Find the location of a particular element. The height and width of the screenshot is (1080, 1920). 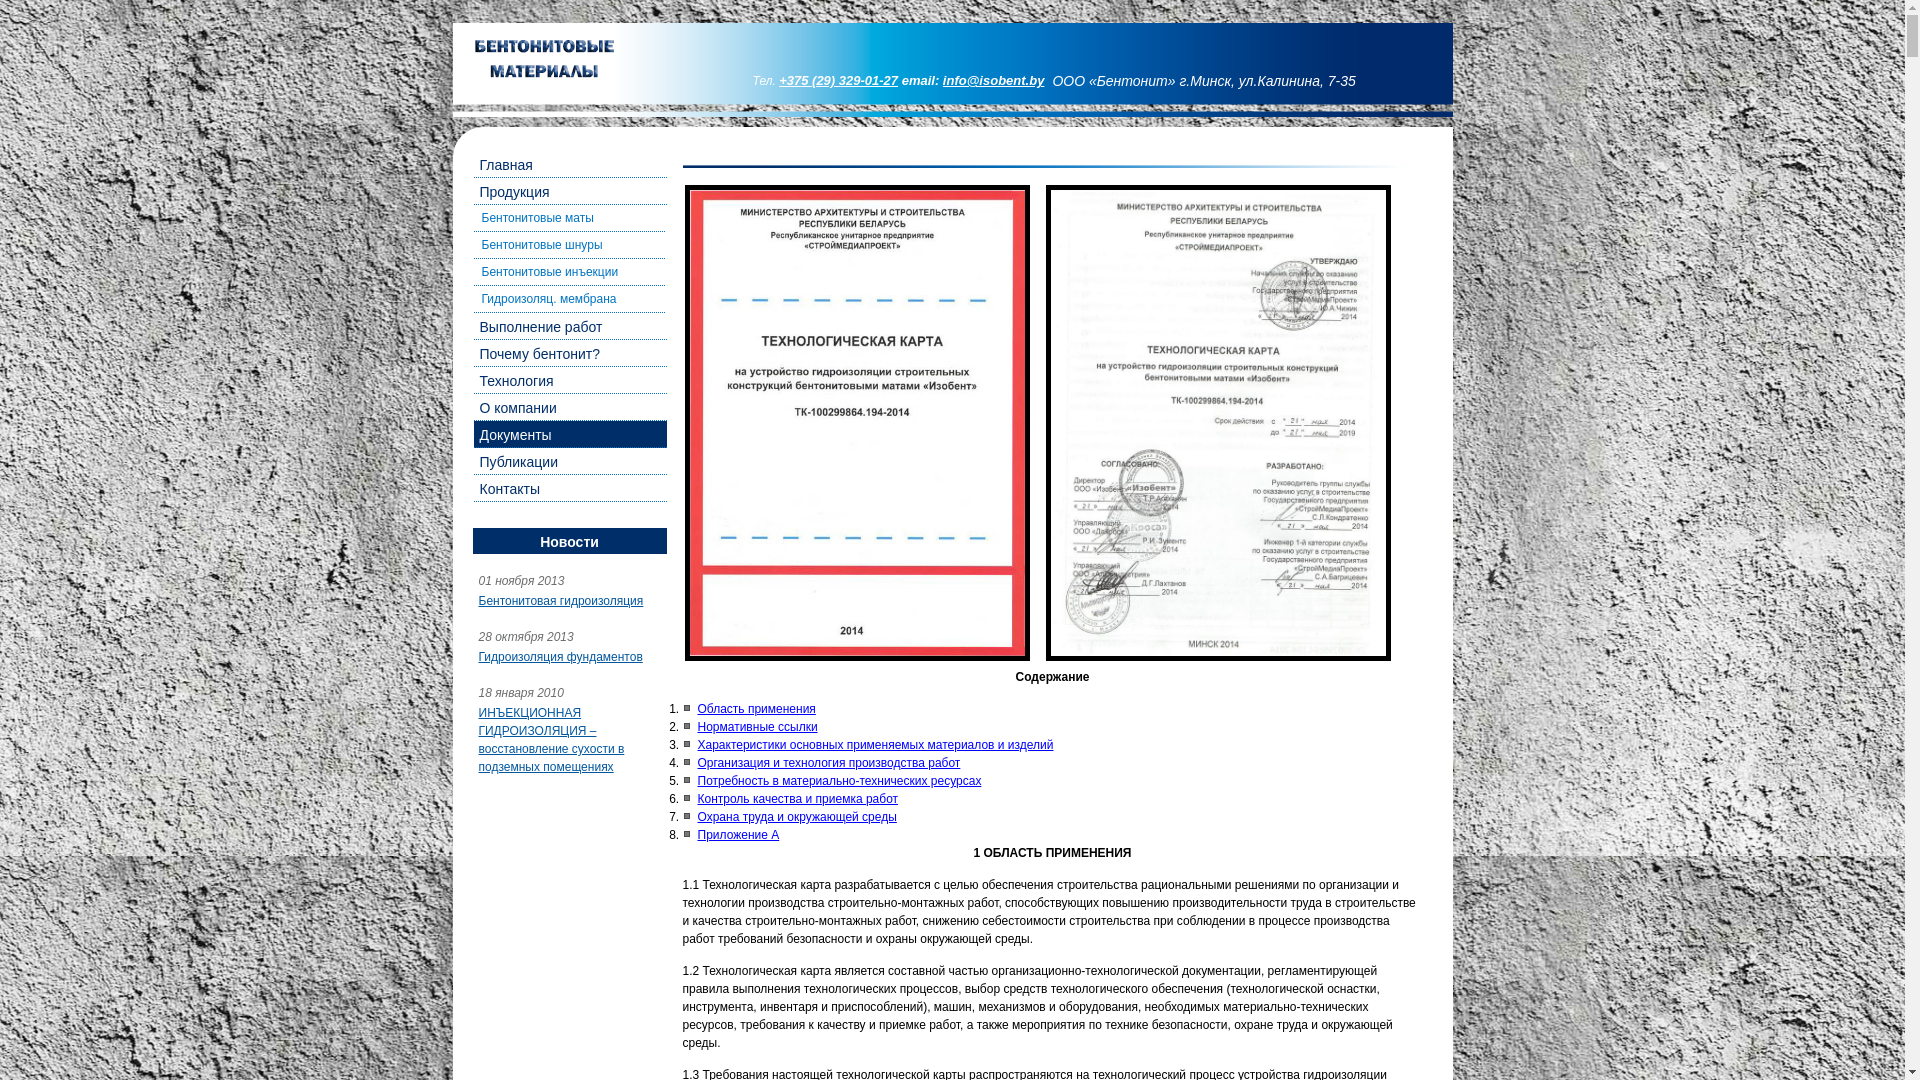

info@isobent.by is located at coordinates (994, 80).